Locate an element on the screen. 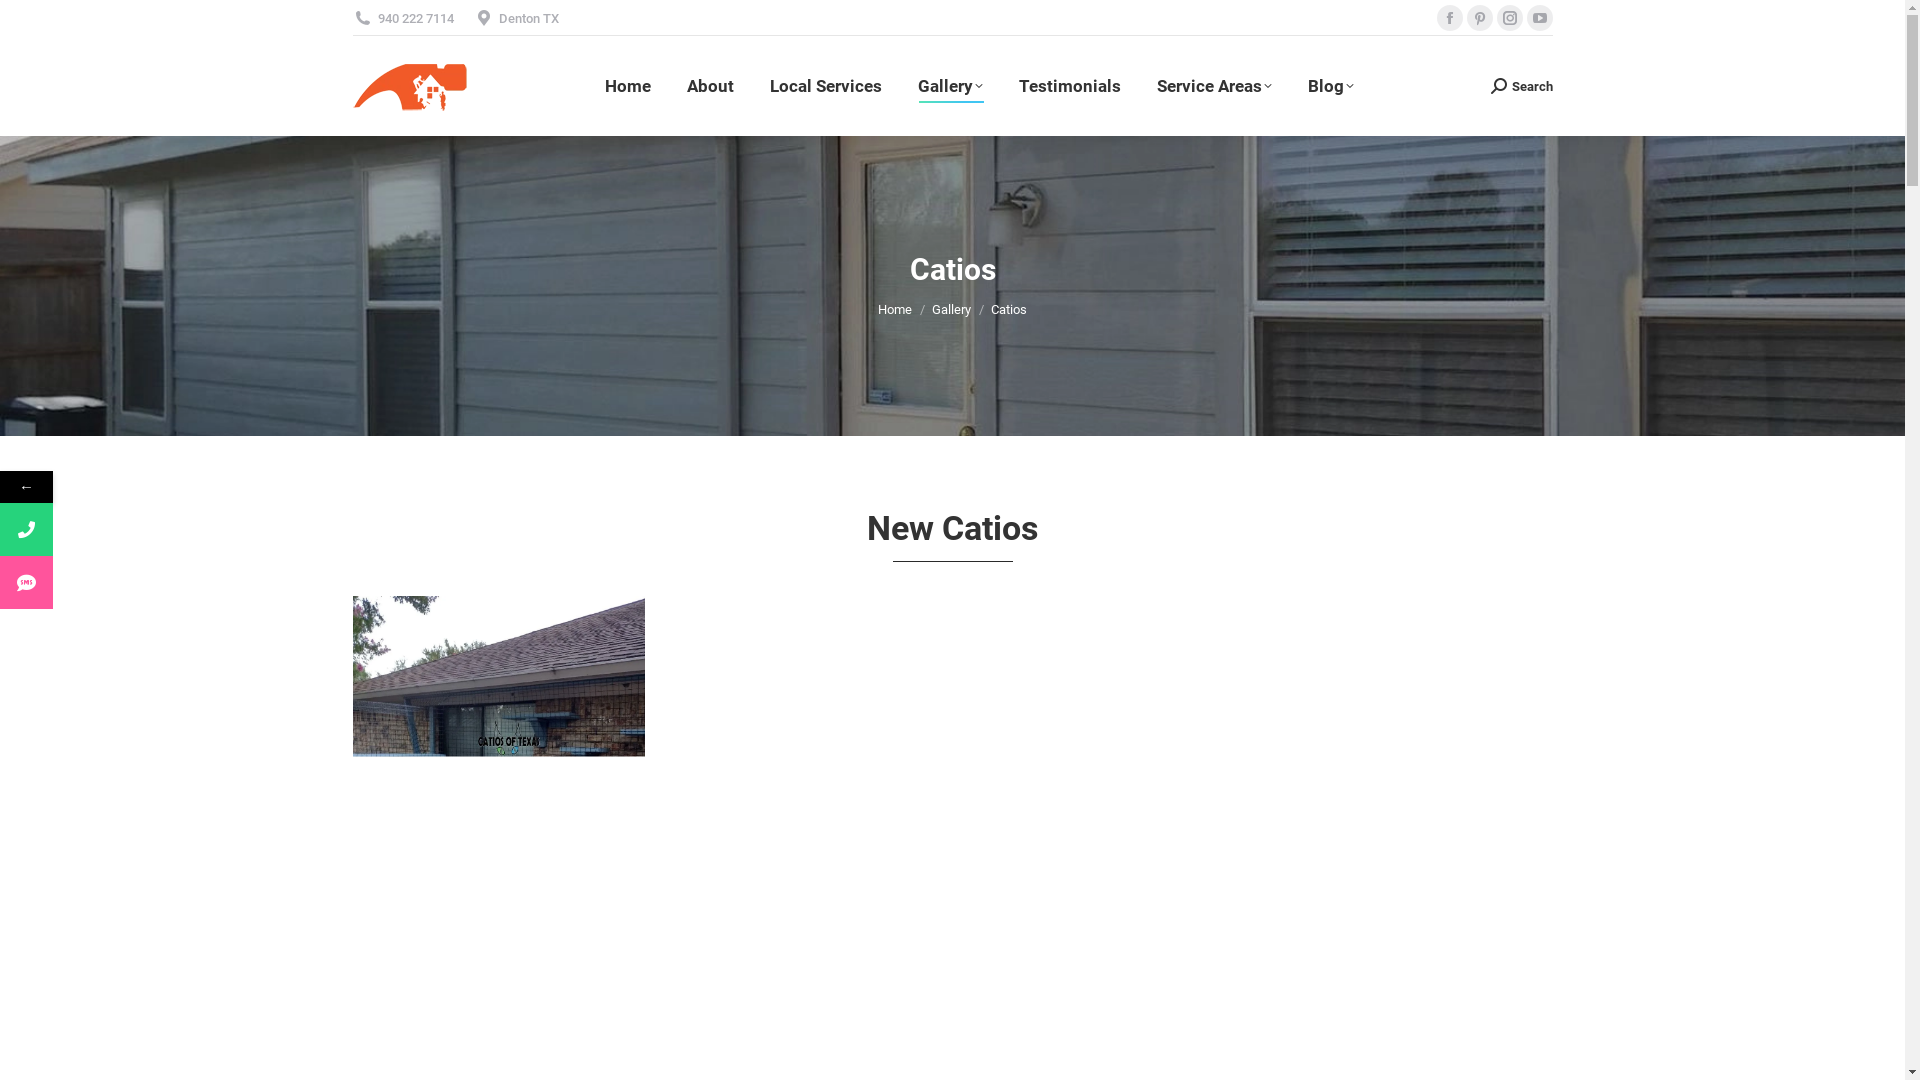 The image size is (1920, 1080). Phone is located at coordinates (122, 530).